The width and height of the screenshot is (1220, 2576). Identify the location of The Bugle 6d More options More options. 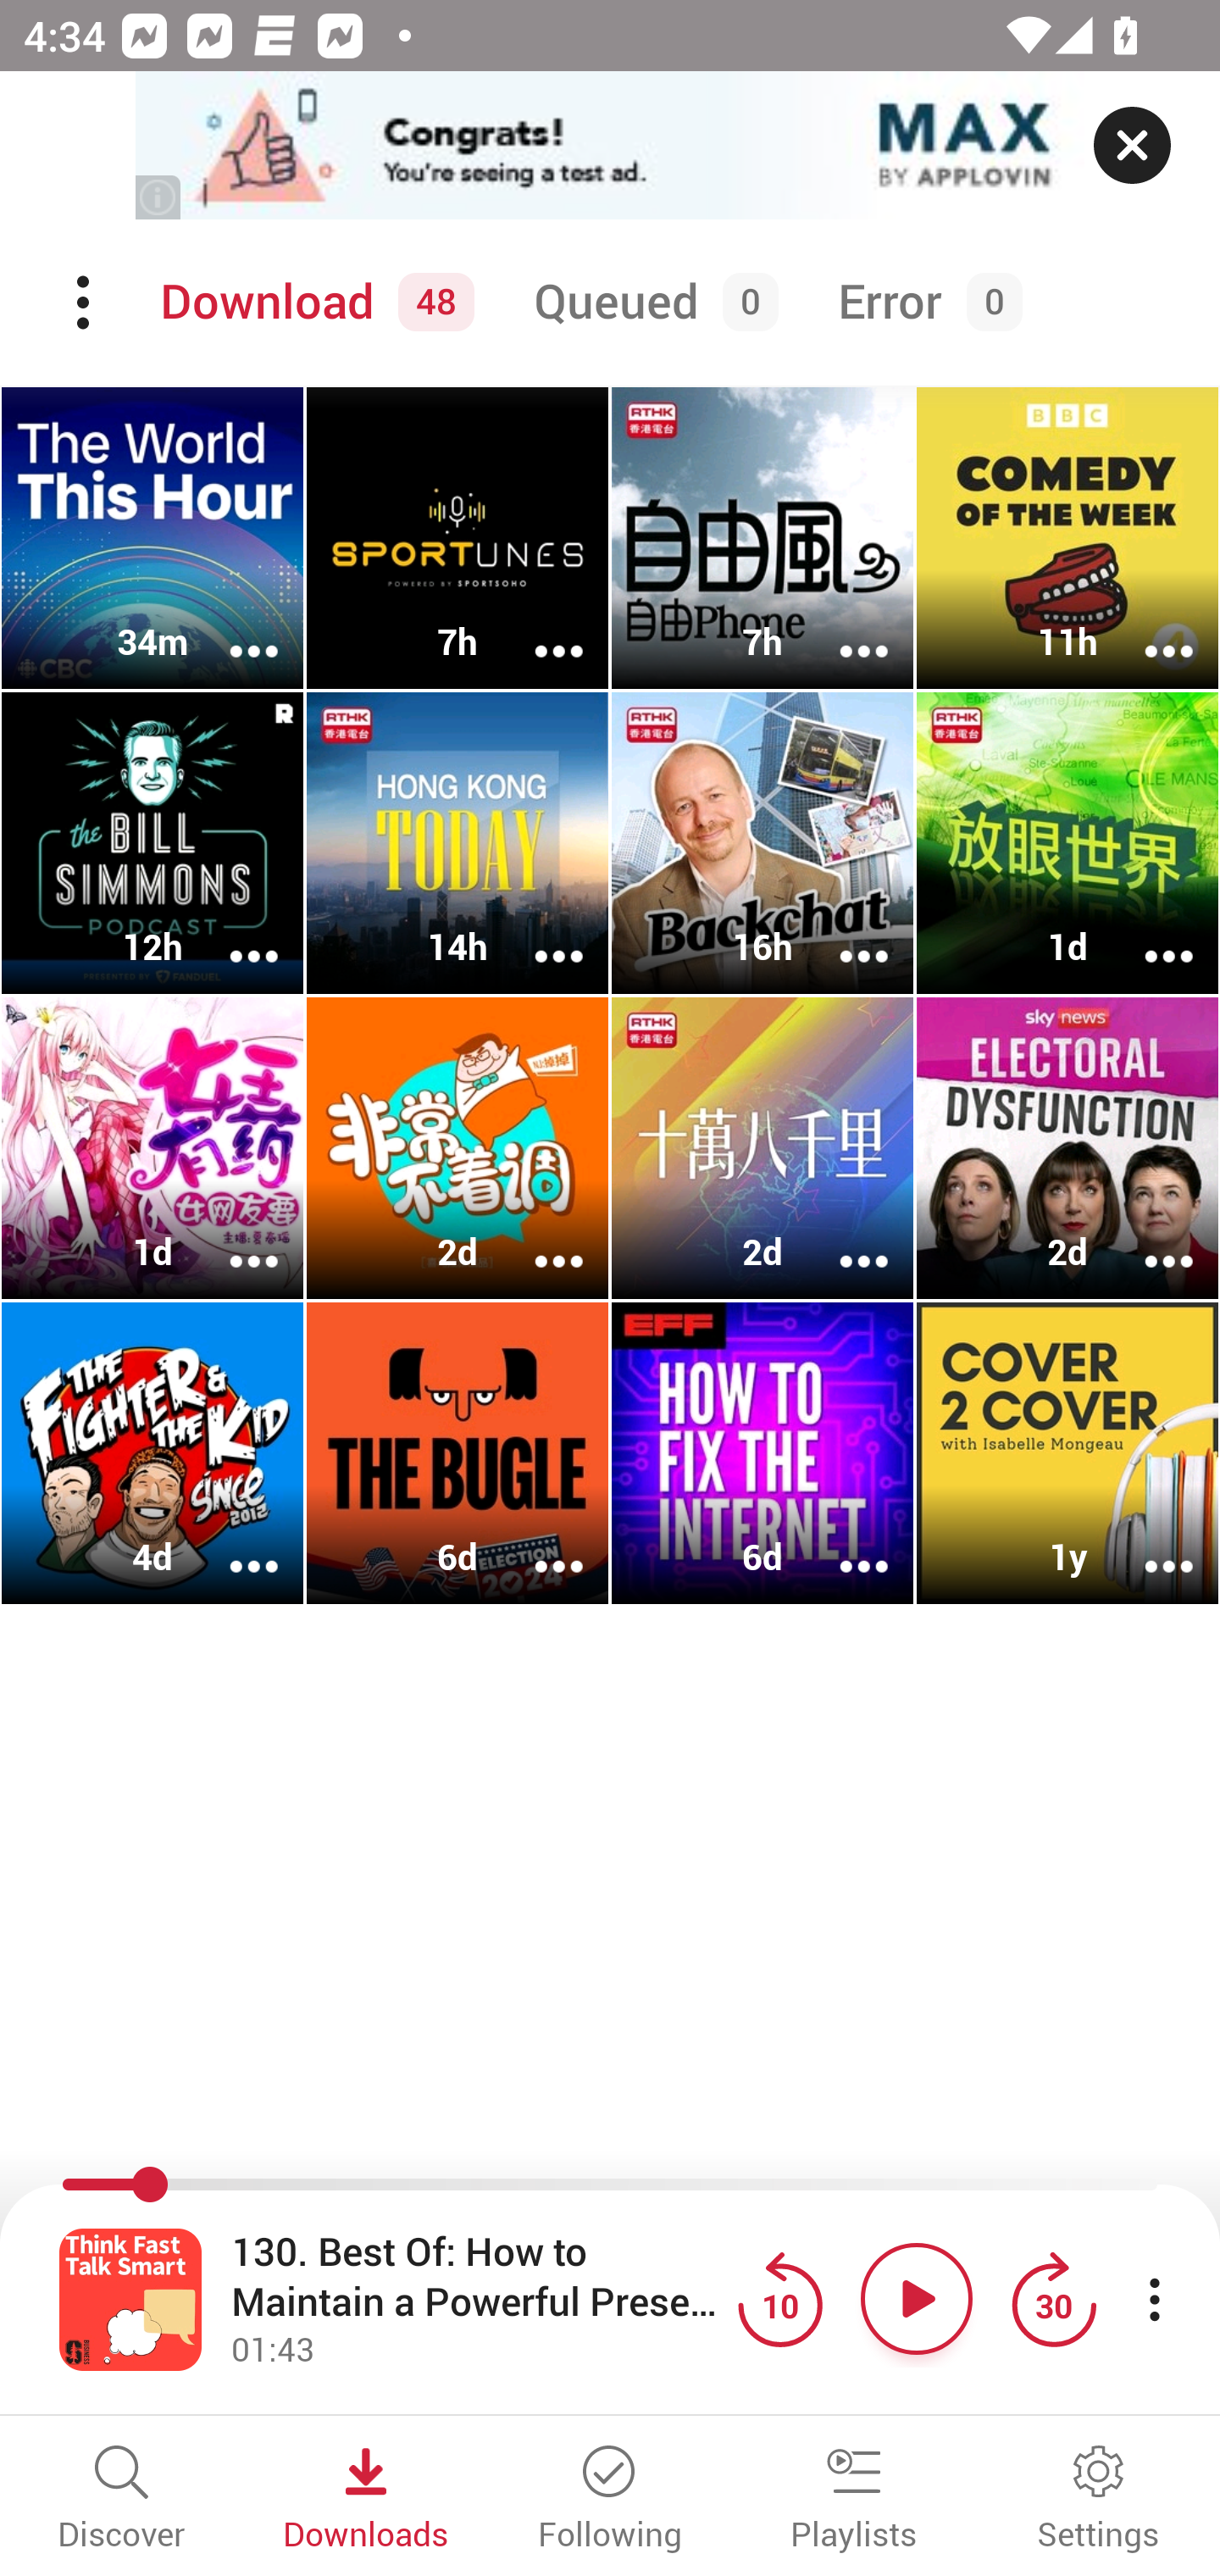
(457, 1452).